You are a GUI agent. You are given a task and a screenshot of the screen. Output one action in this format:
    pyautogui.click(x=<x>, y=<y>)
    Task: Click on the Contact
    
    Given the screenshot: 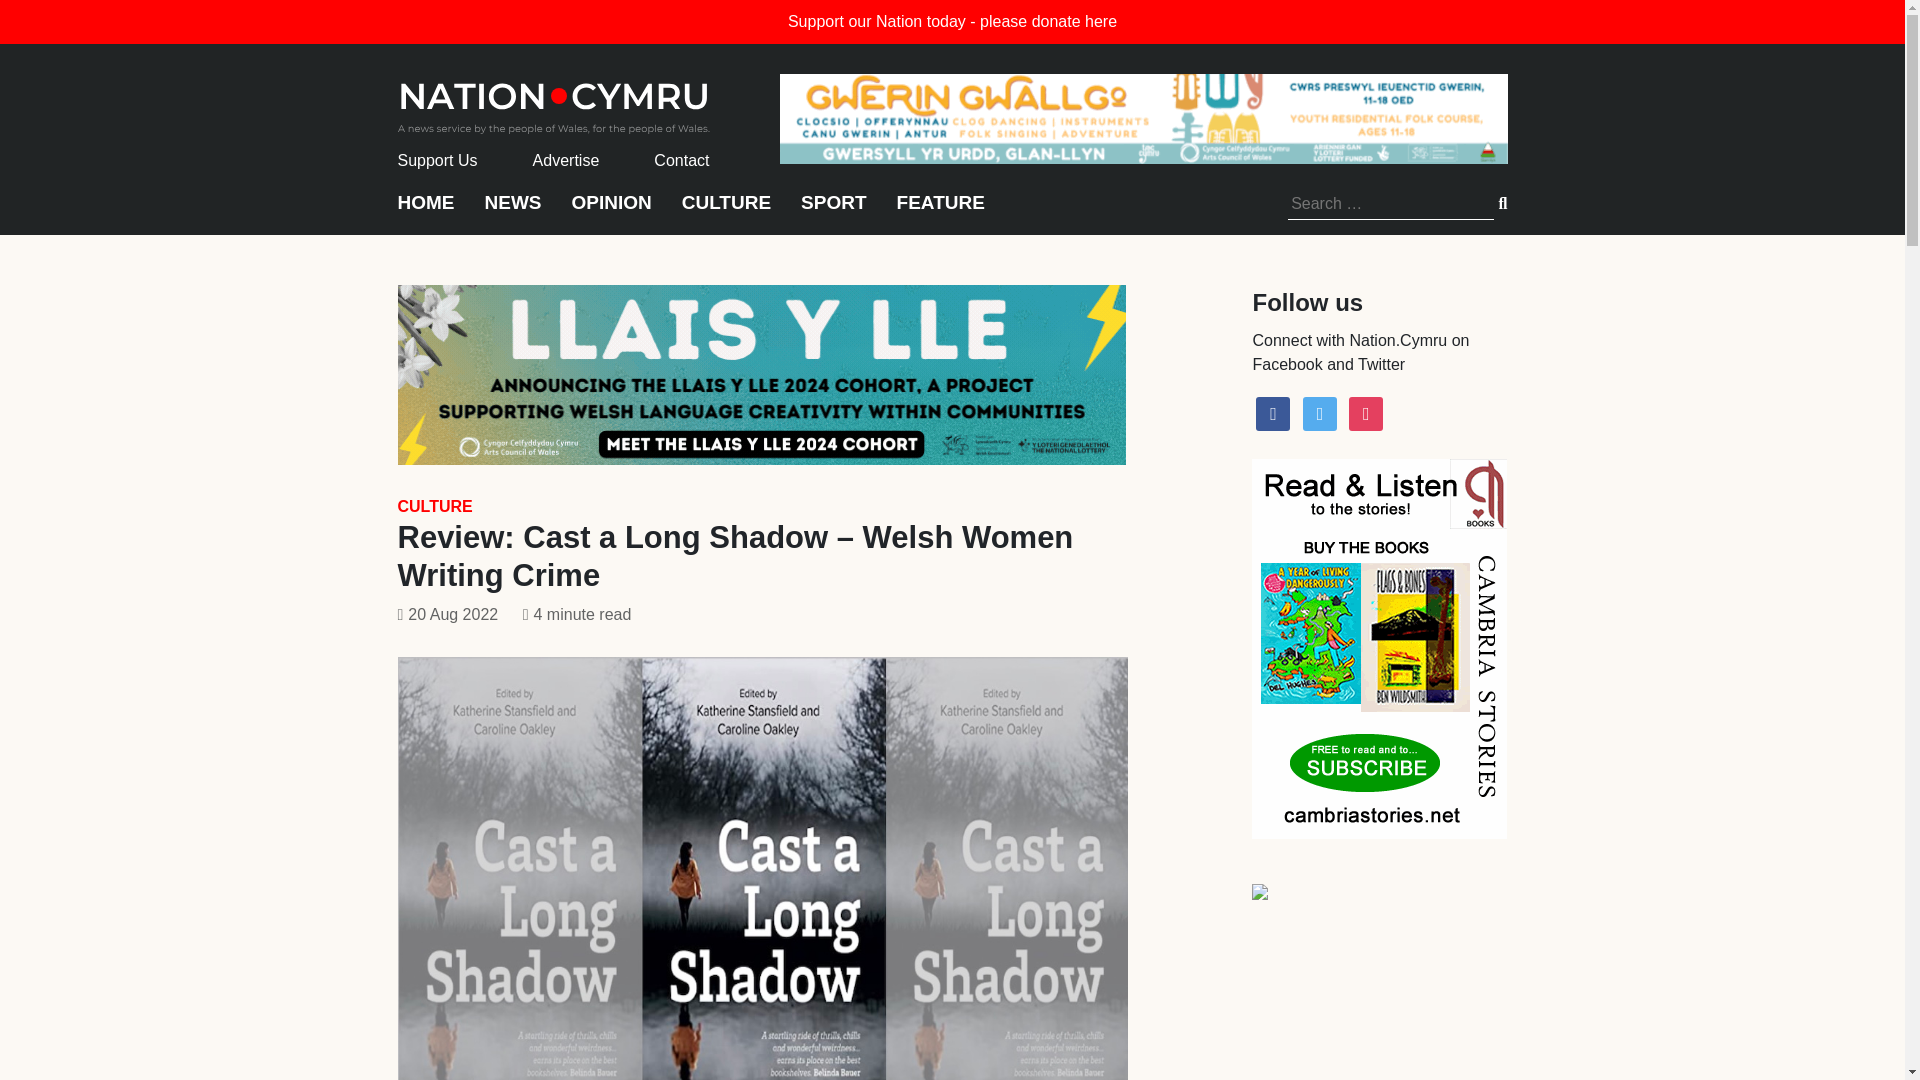 What is the action you would take?
    pyautogui.click(x=681, y=160)
    